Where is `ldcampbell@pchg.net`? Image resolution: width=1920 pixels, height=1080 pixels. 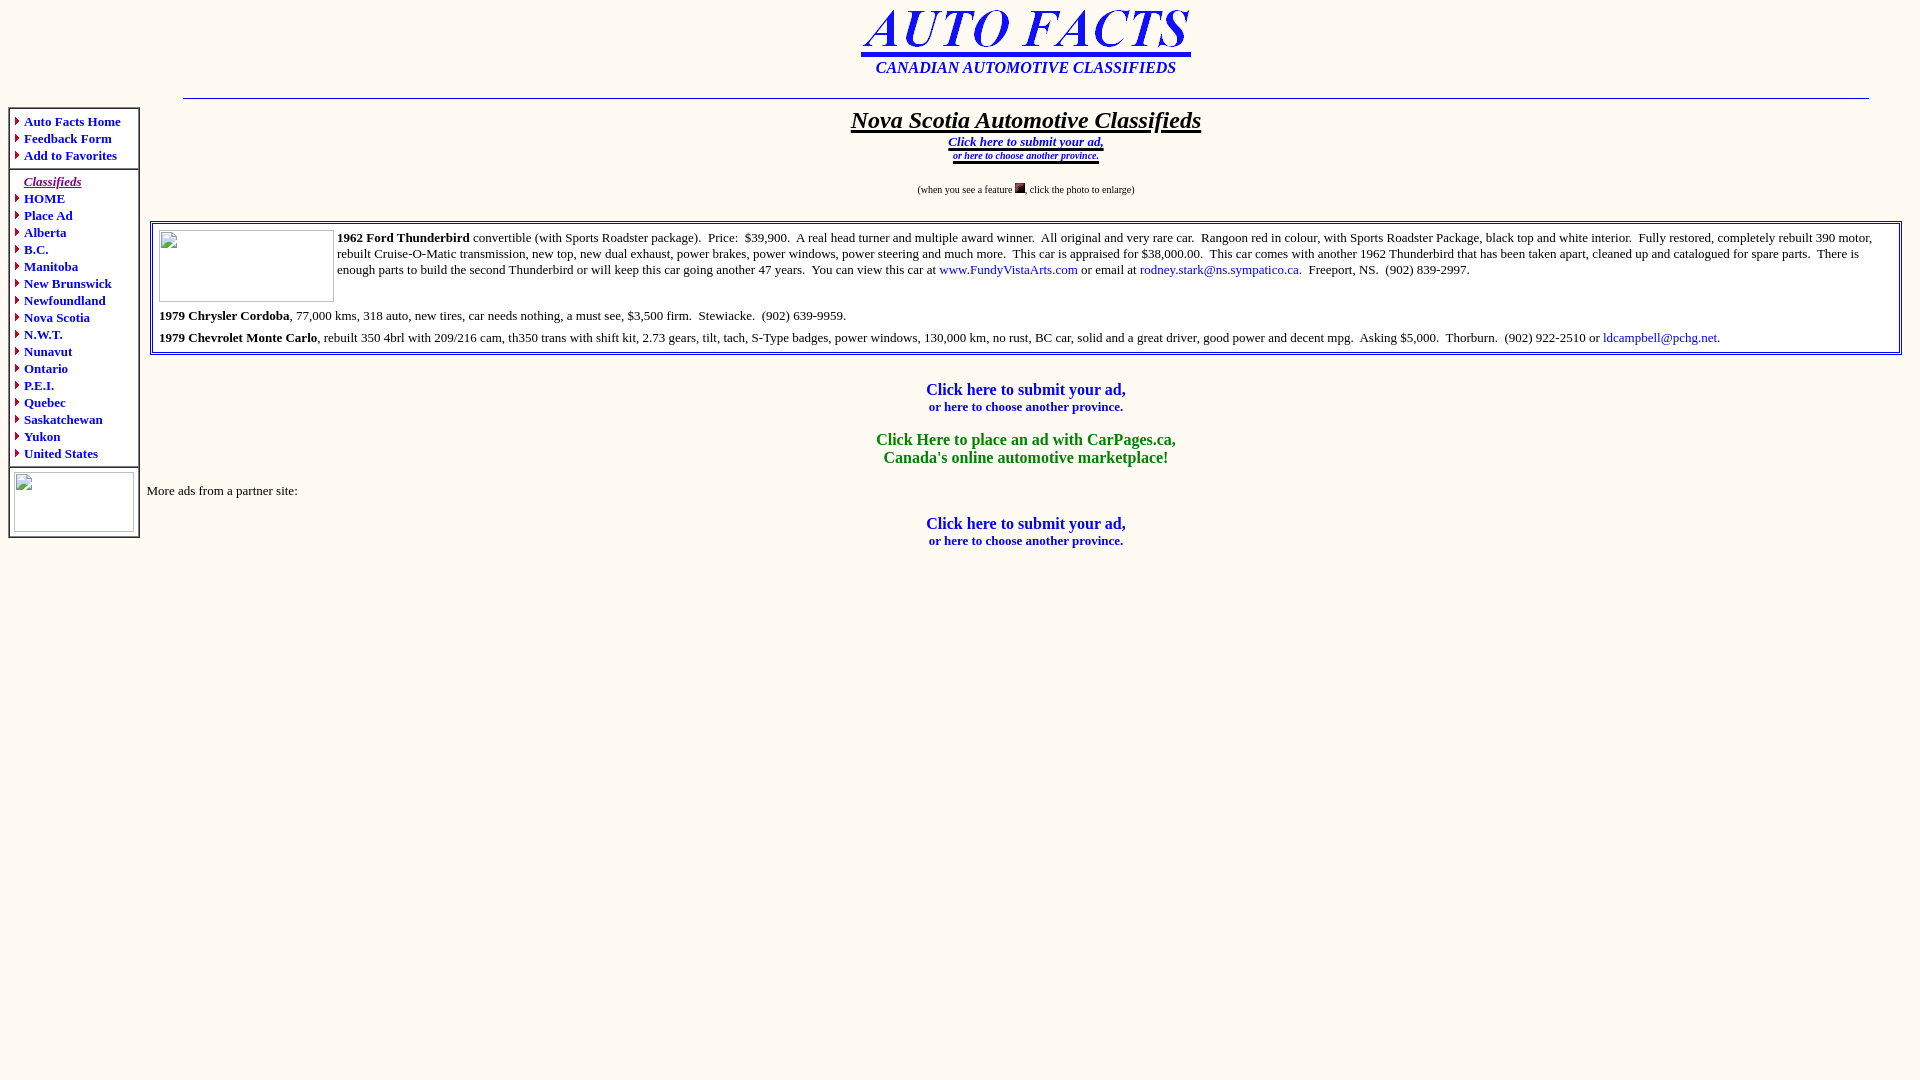
ldcampbell@pchg.net is located at coordinates (1660, 338).